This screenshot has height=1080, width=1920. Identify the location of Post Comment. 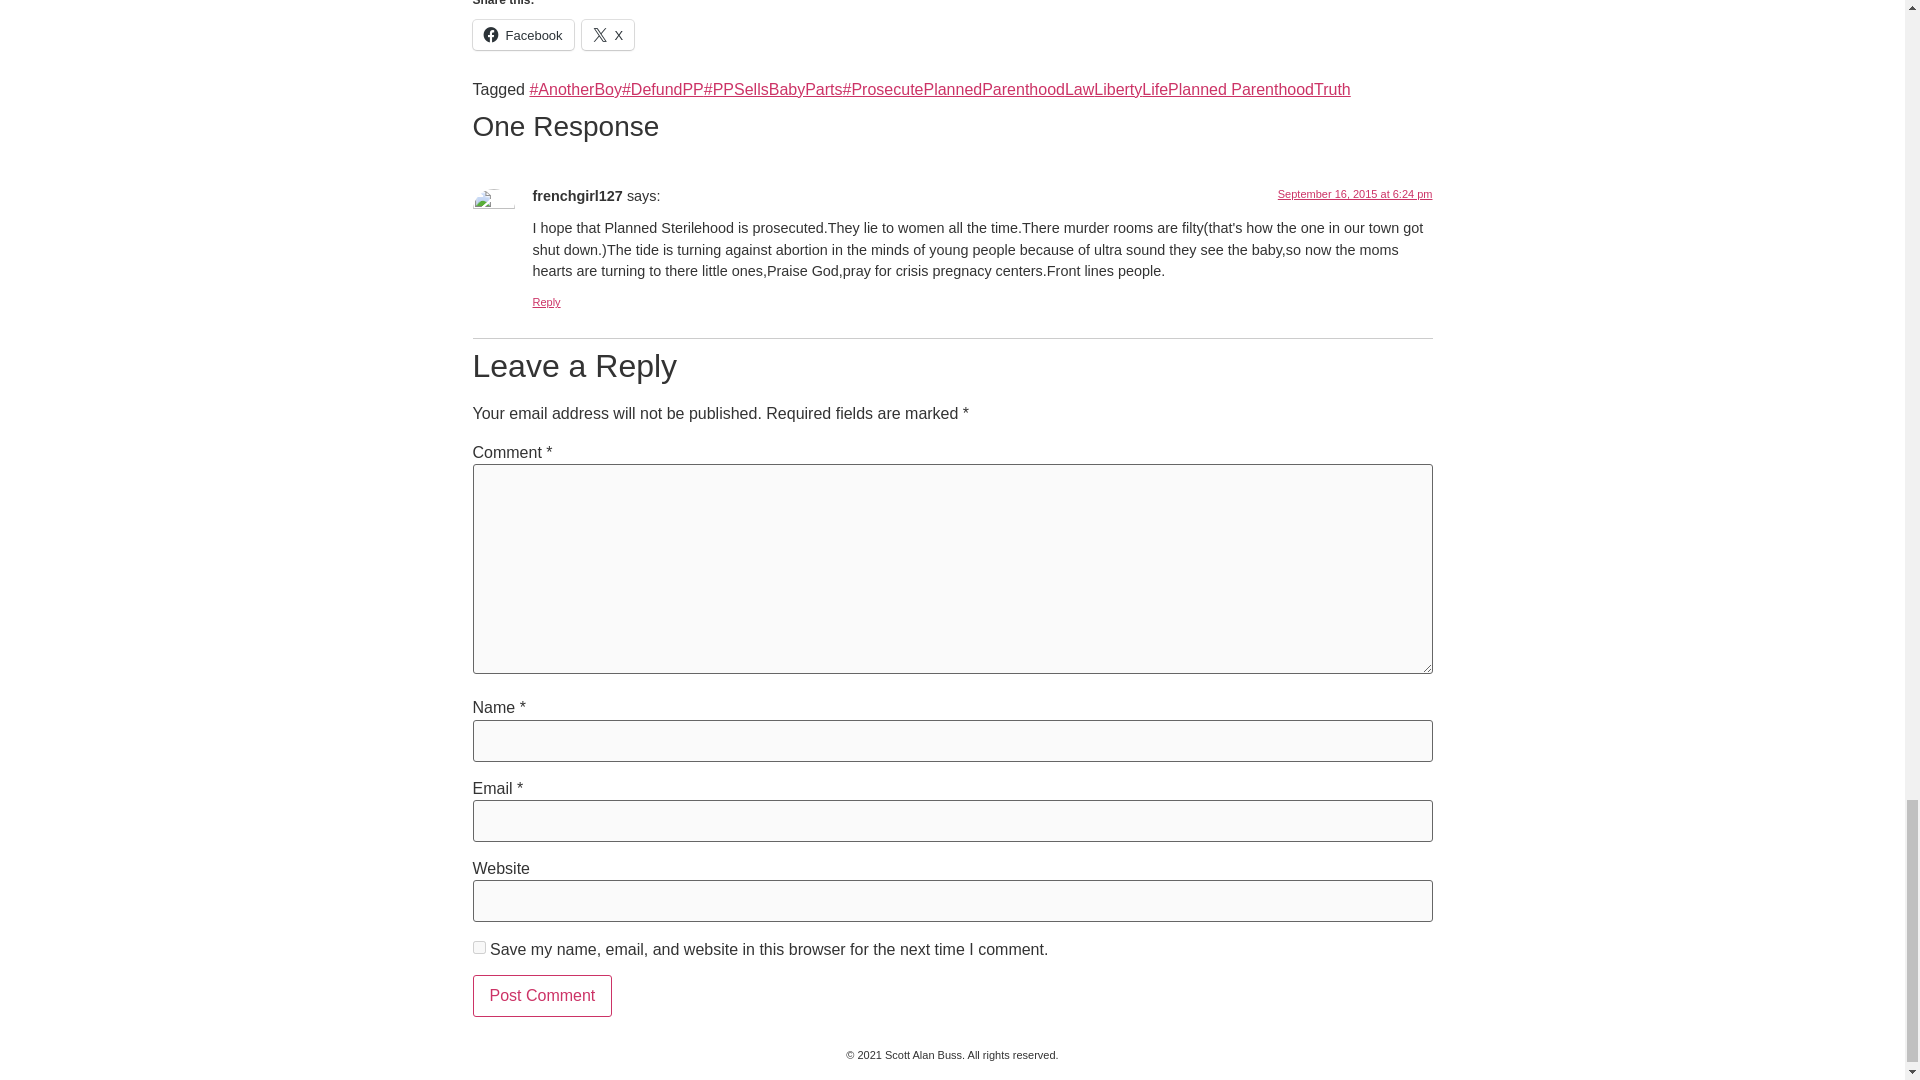
(542, 996).